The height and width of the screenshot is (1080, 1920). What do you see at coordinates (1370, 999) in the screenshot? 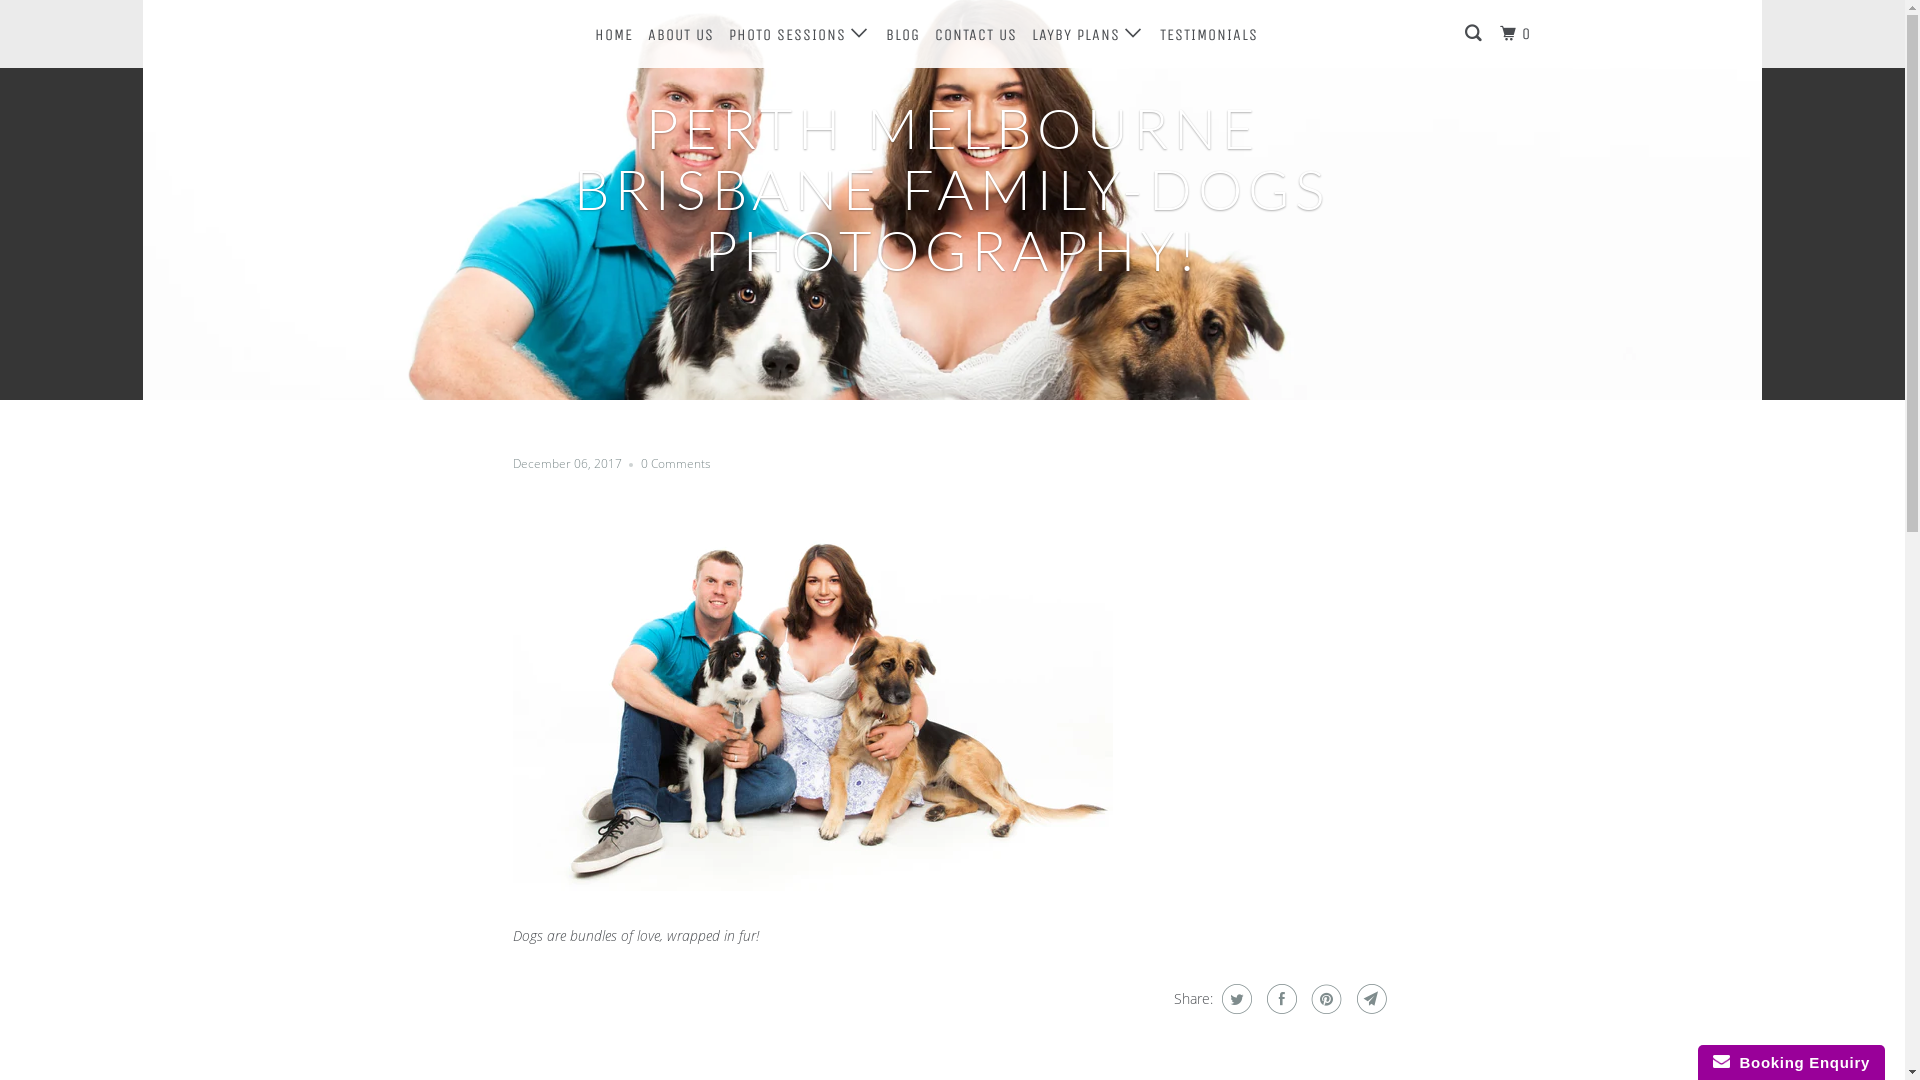
I see `Email this to a friend` at bounding box center [1370, 999].